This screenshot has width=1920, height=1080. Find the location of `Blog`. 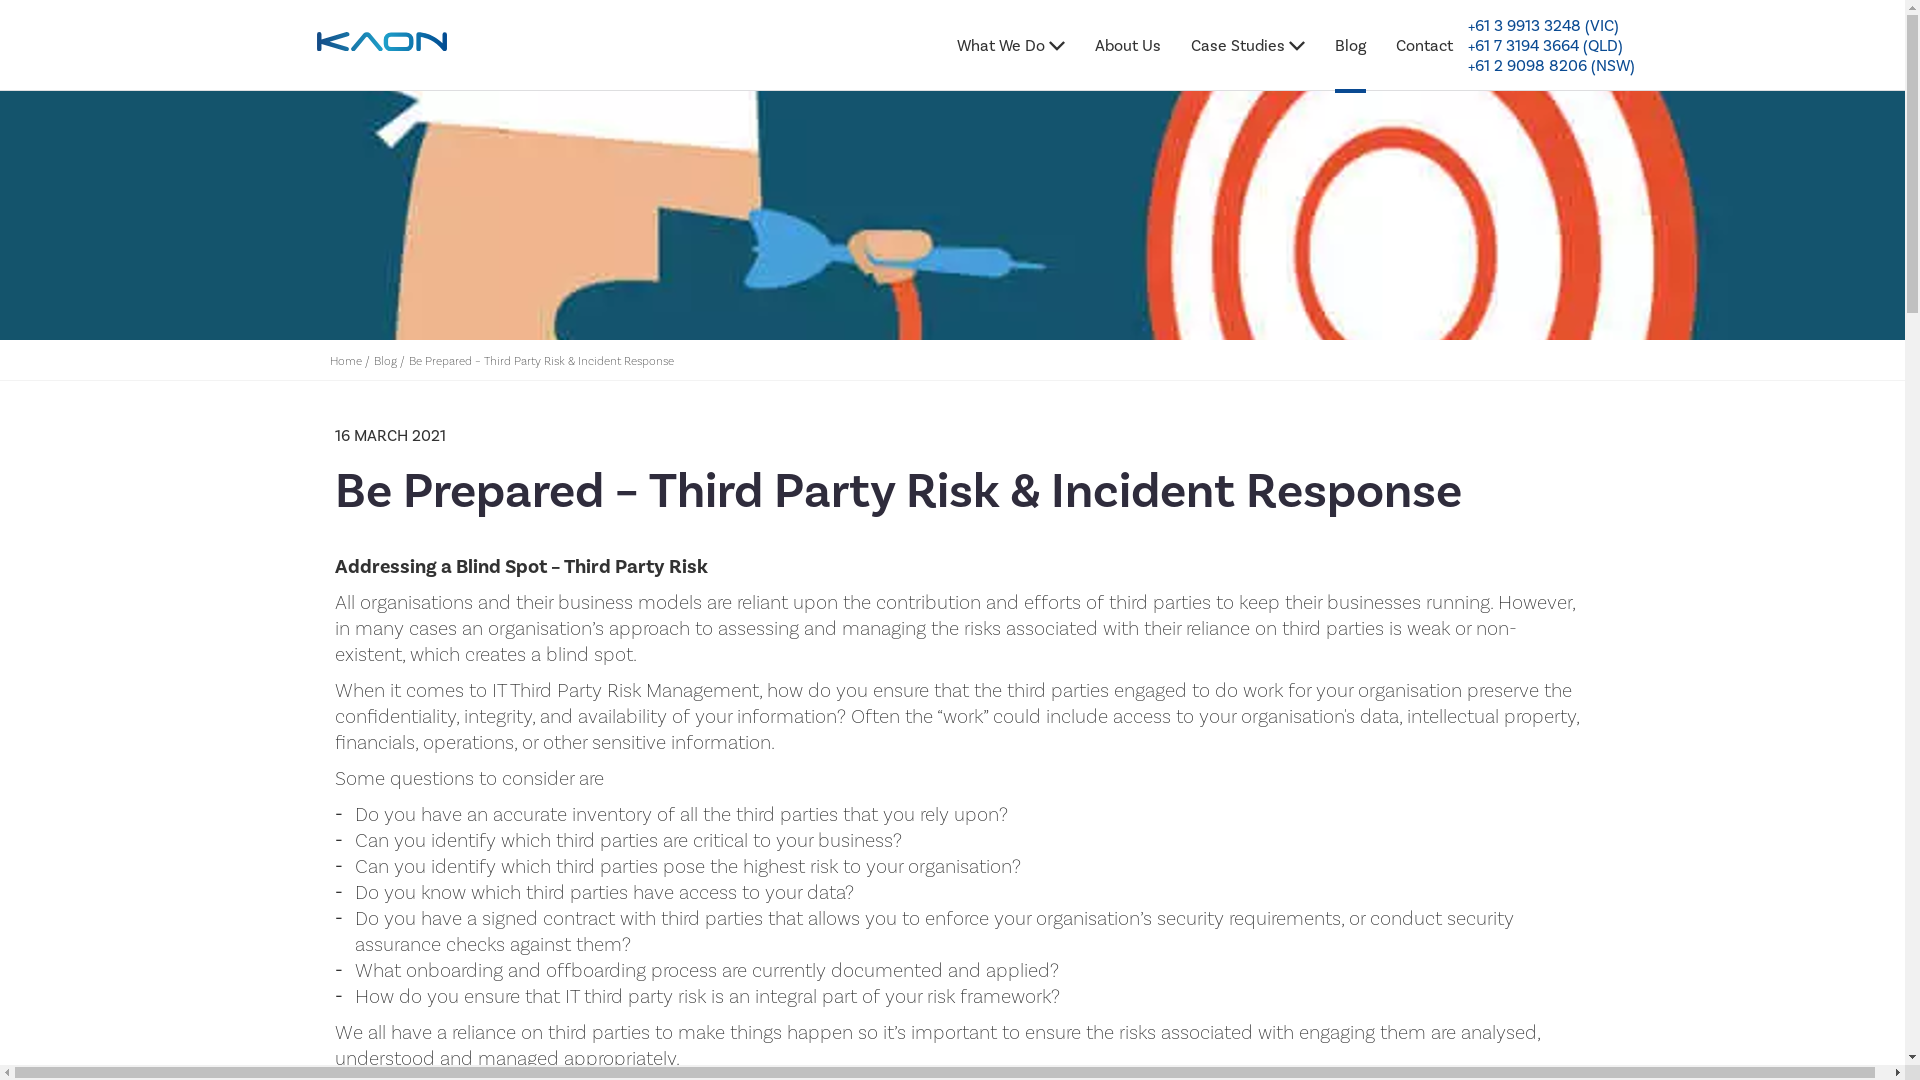

Blog is located at coordinates (1350, 66).